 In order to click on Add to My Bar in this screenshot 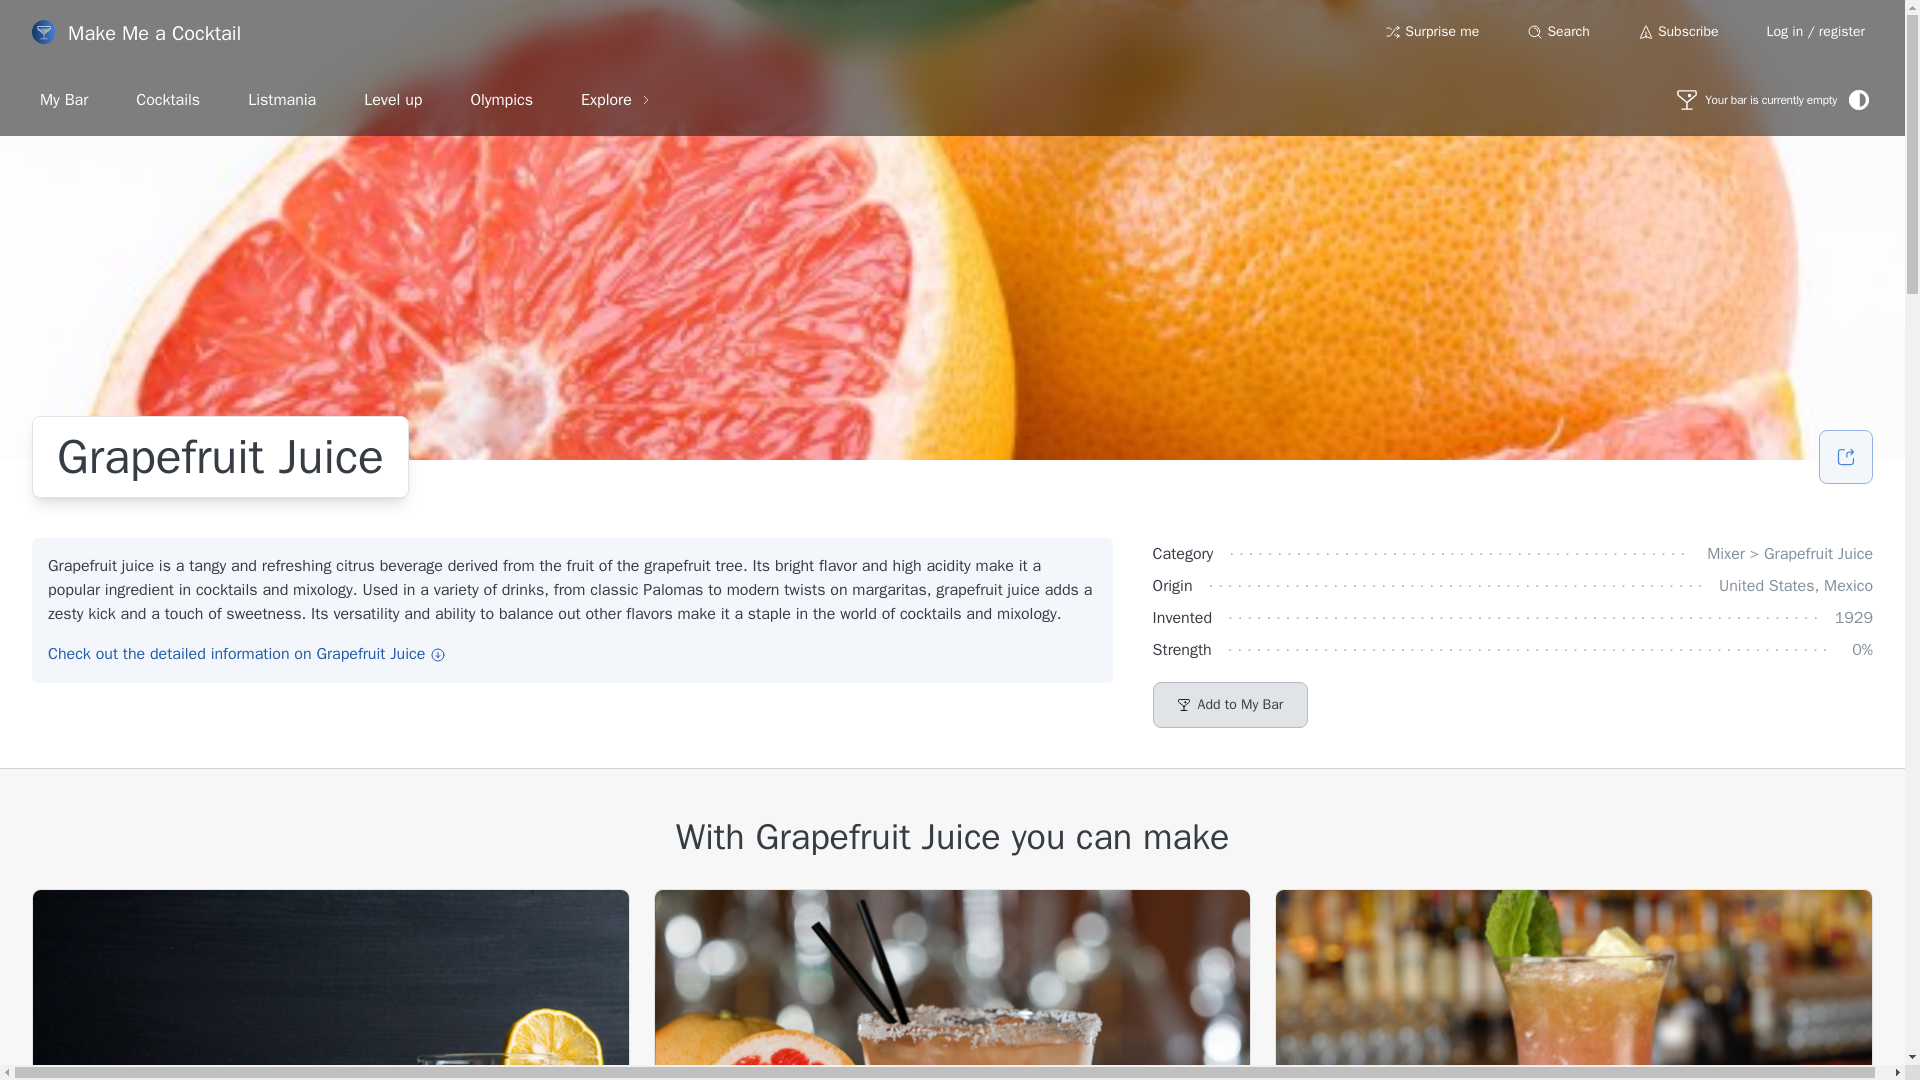, I will do `click(1231, 704)`.